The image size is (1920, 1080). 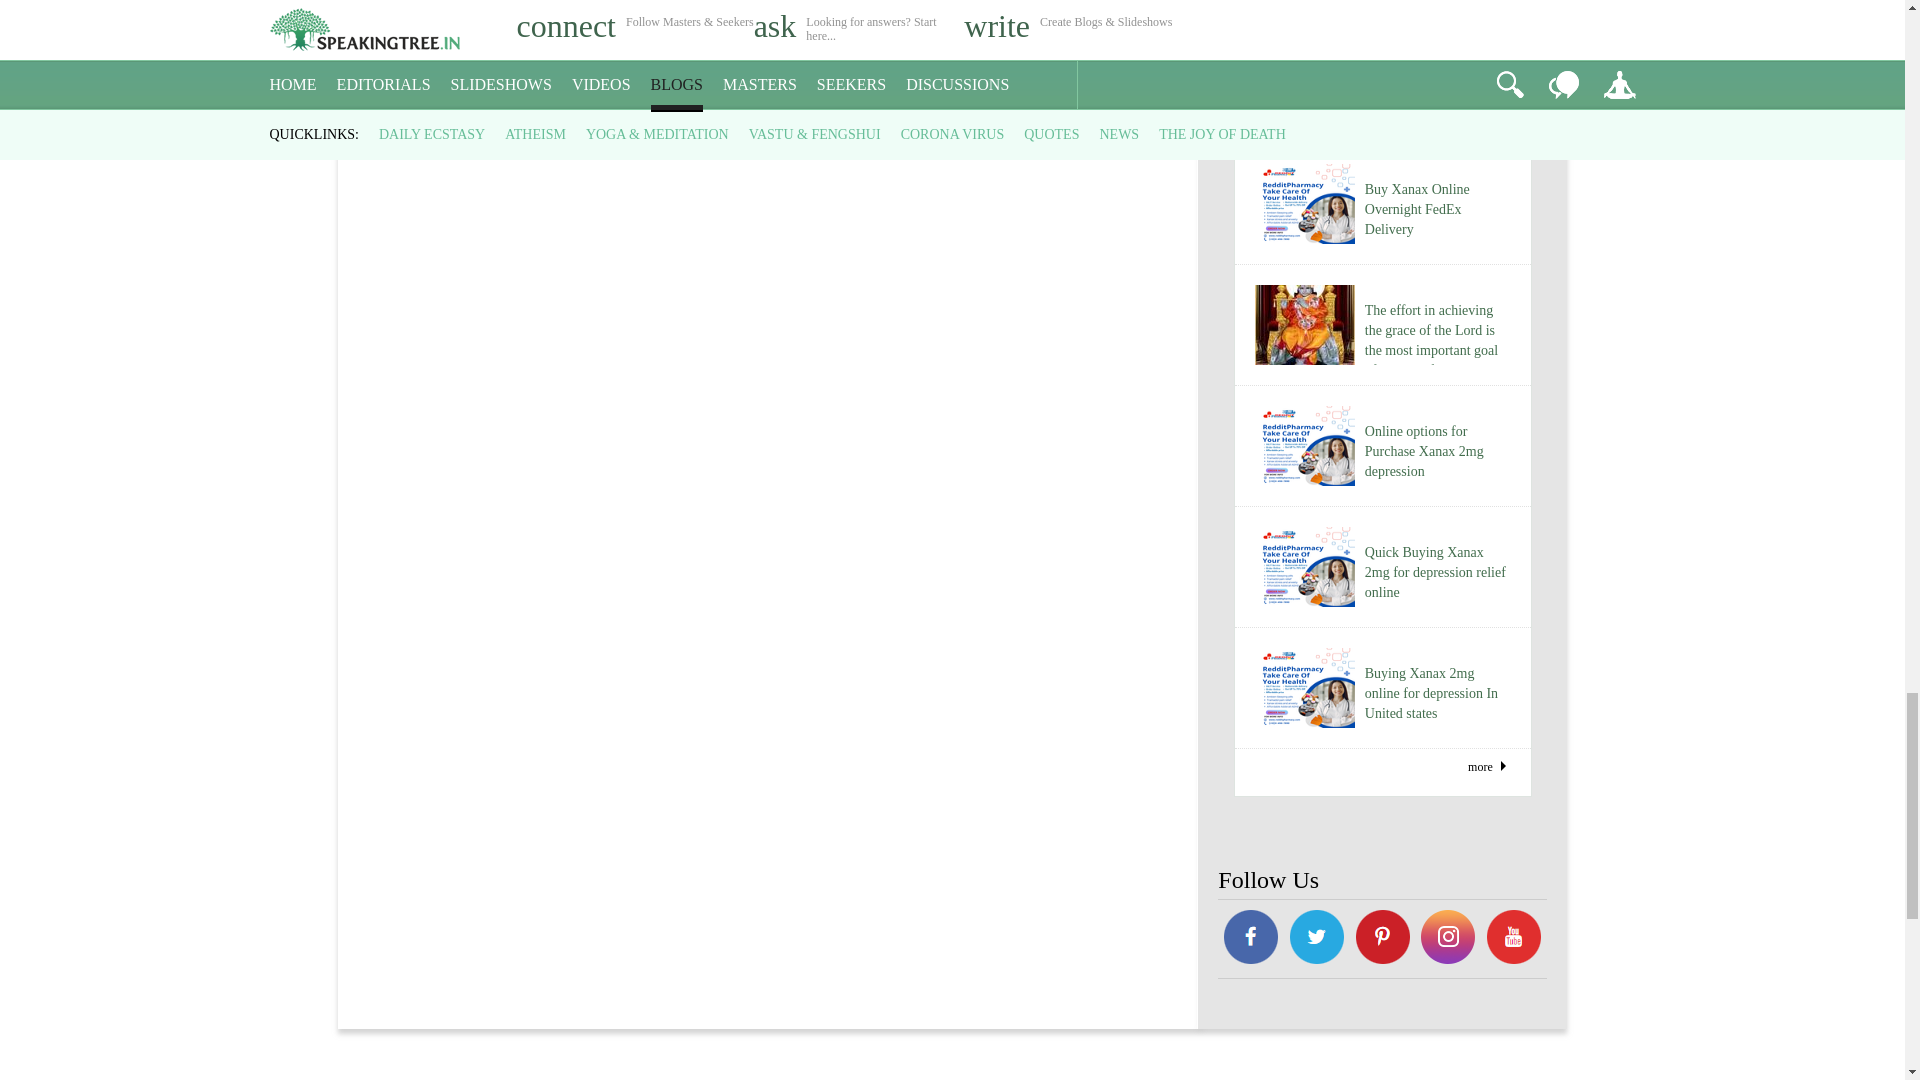 I want to click on Speaking Tree FaceBook, so click(x=1316, y=940).